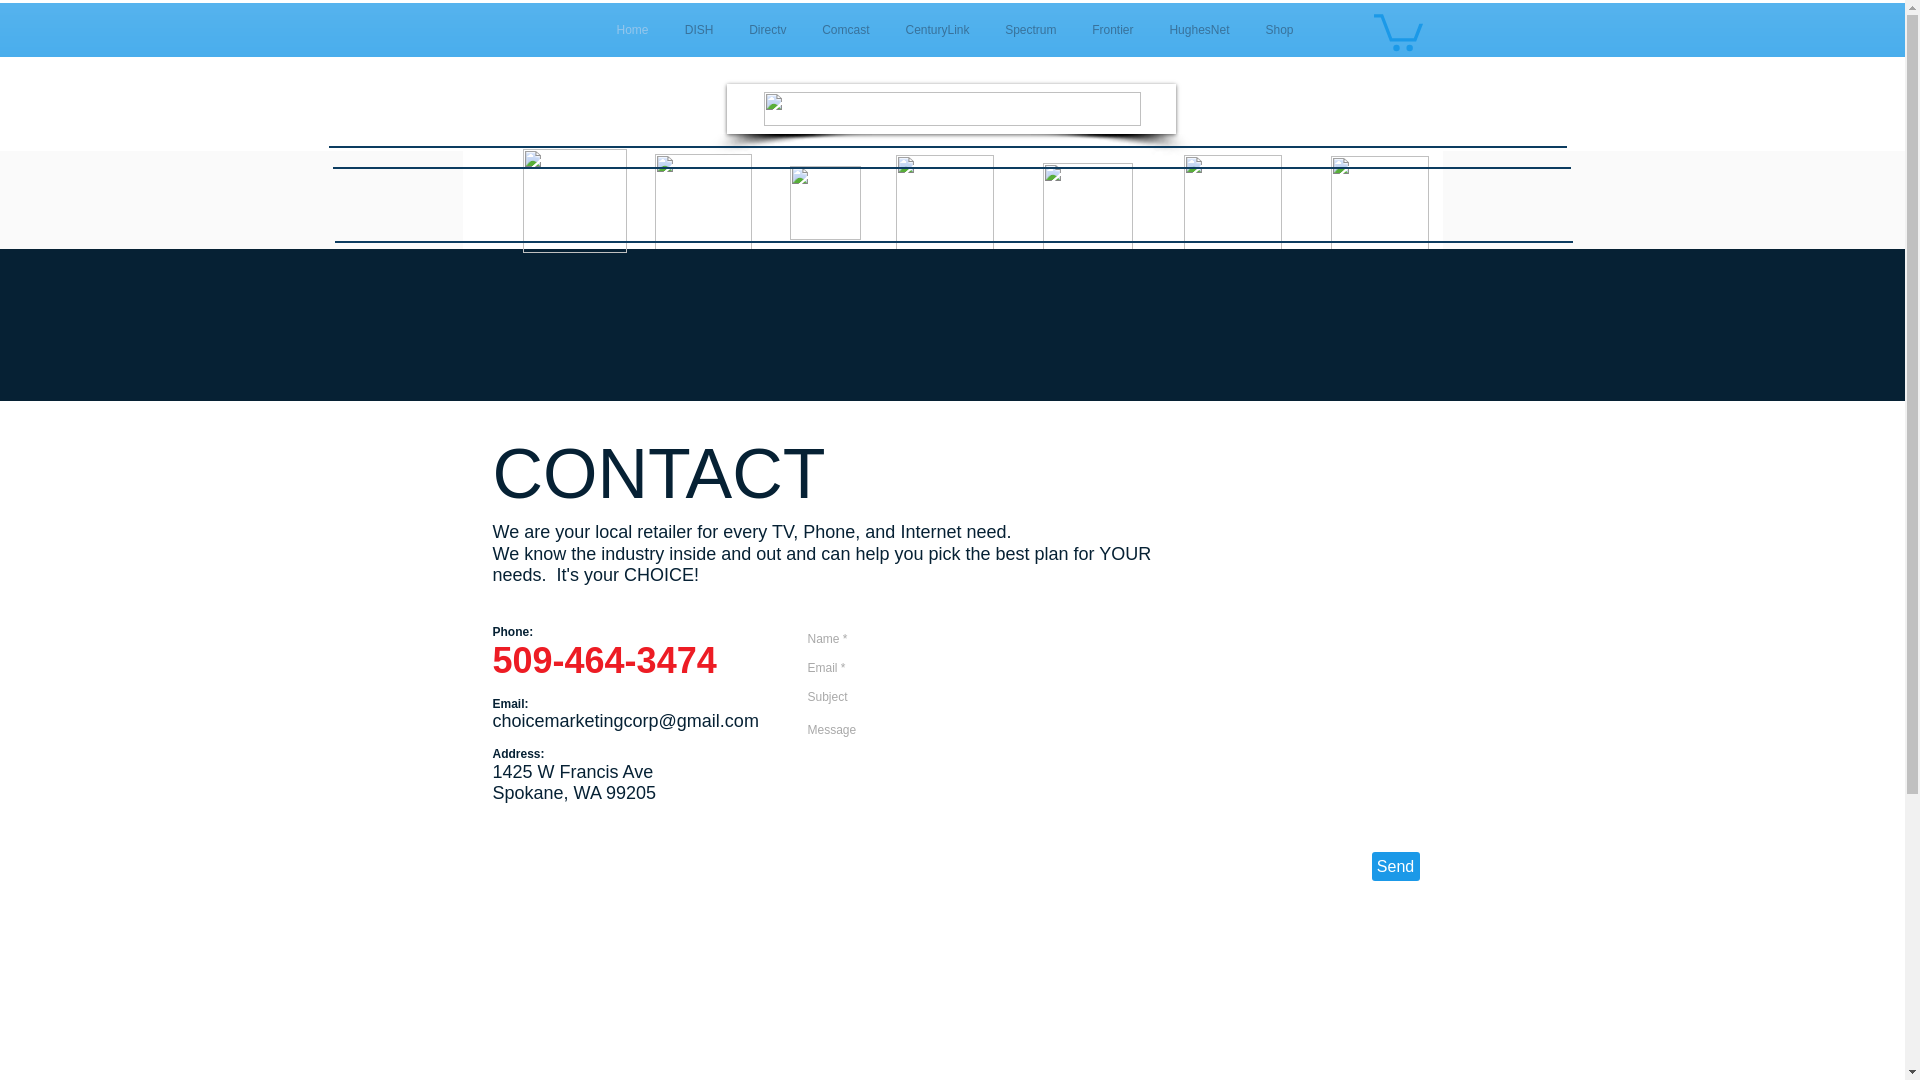 Image resolution: width=1920 pixels, height=1080 pixels. What do you see at coordinates (690, 30) in the screenshot?
I see `DISH` at bounding box center [690, 30].